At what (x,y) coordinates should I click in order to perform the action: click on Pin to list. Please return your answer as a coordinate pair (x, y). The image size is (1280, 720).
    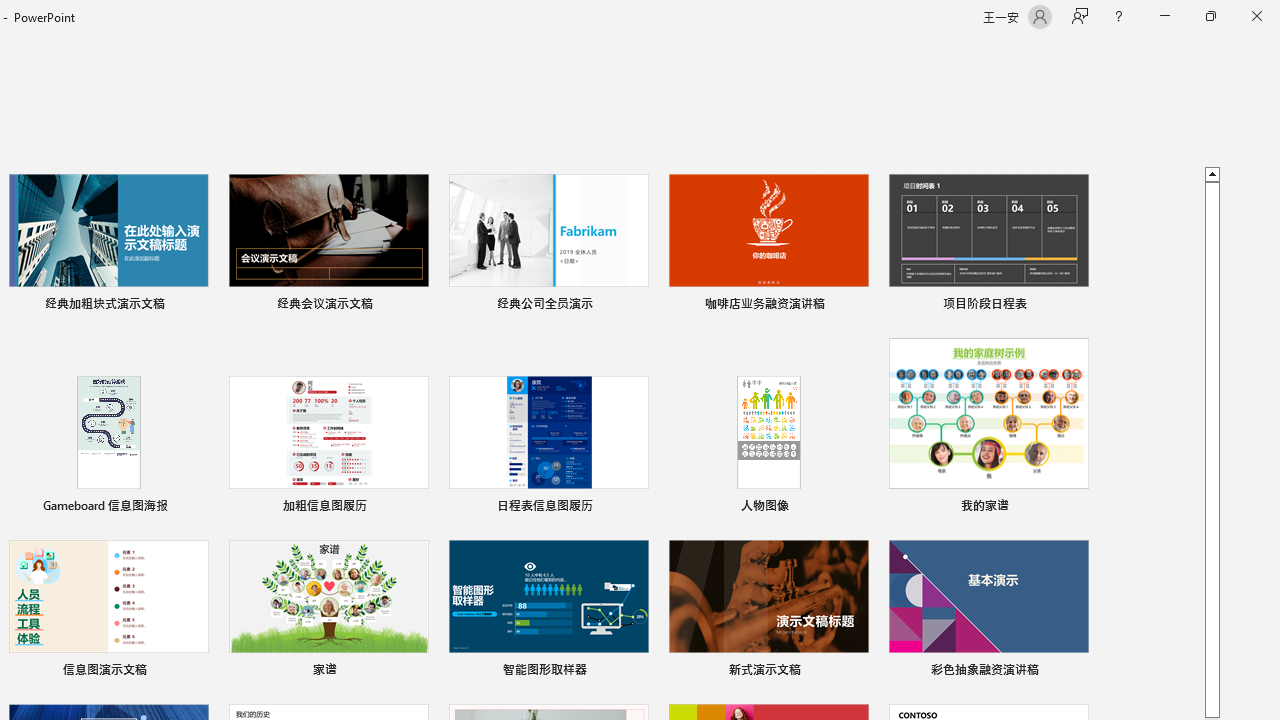
    Looking at the image, I should click on (1076, 672).